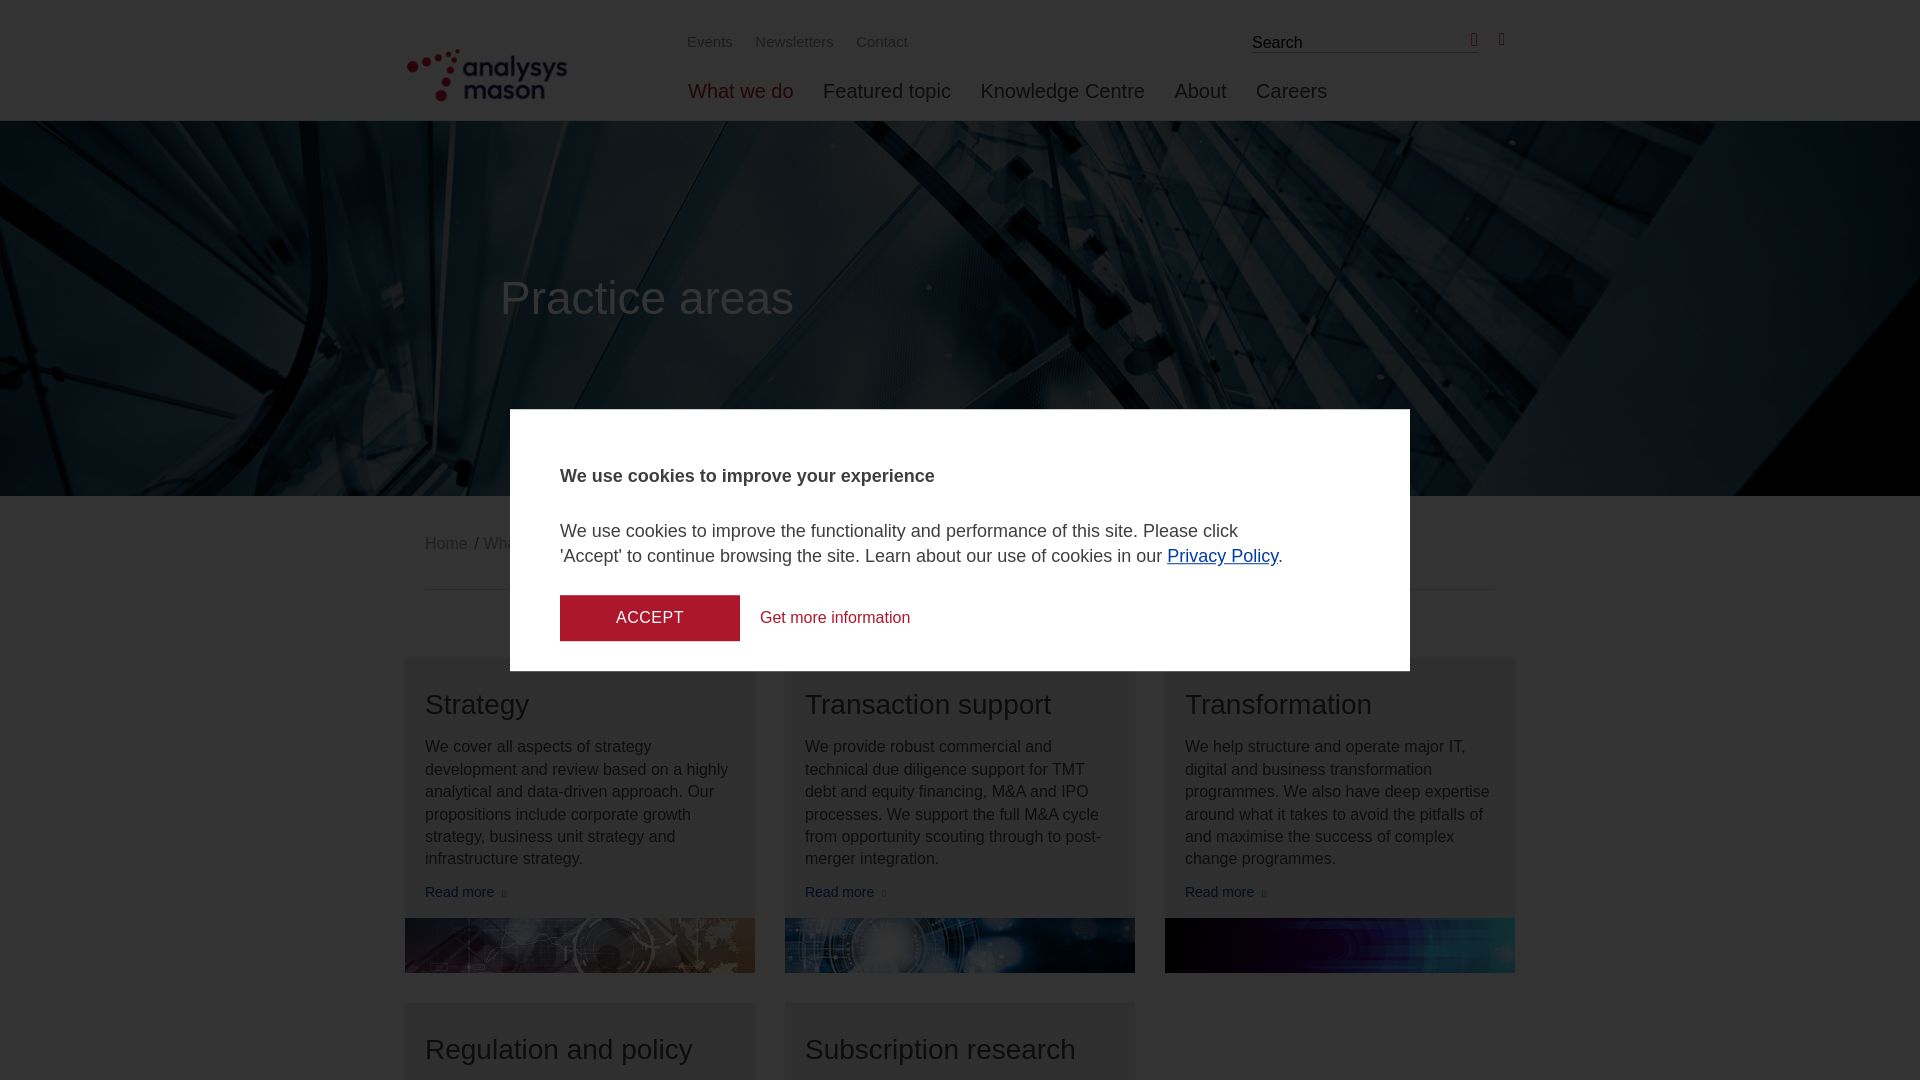 The width and height of the screenshot is (1920, 1080). What do you see at coordinates (1470, 40) in the screenshot?
I see `Search` at bounding box center [1470, 40].